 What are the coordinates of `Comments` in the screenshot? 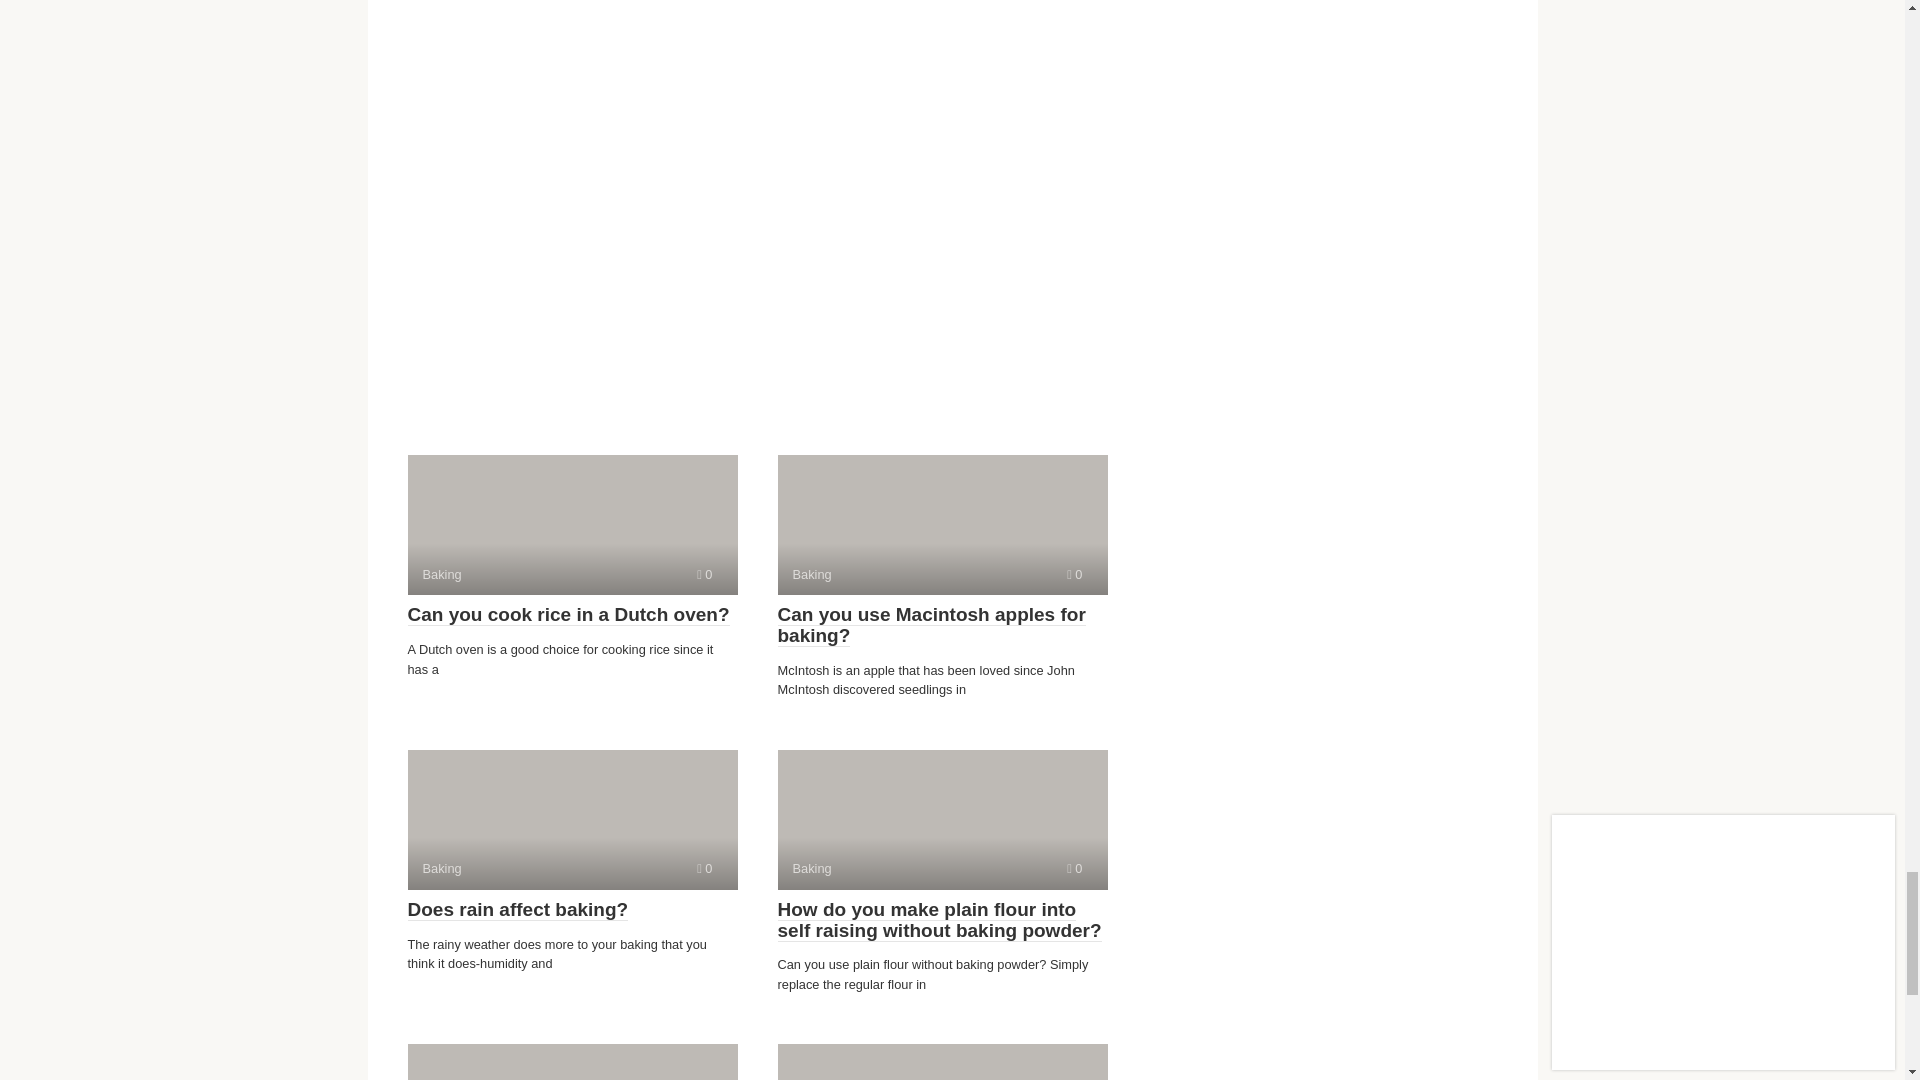 It's located at (1074, 868).